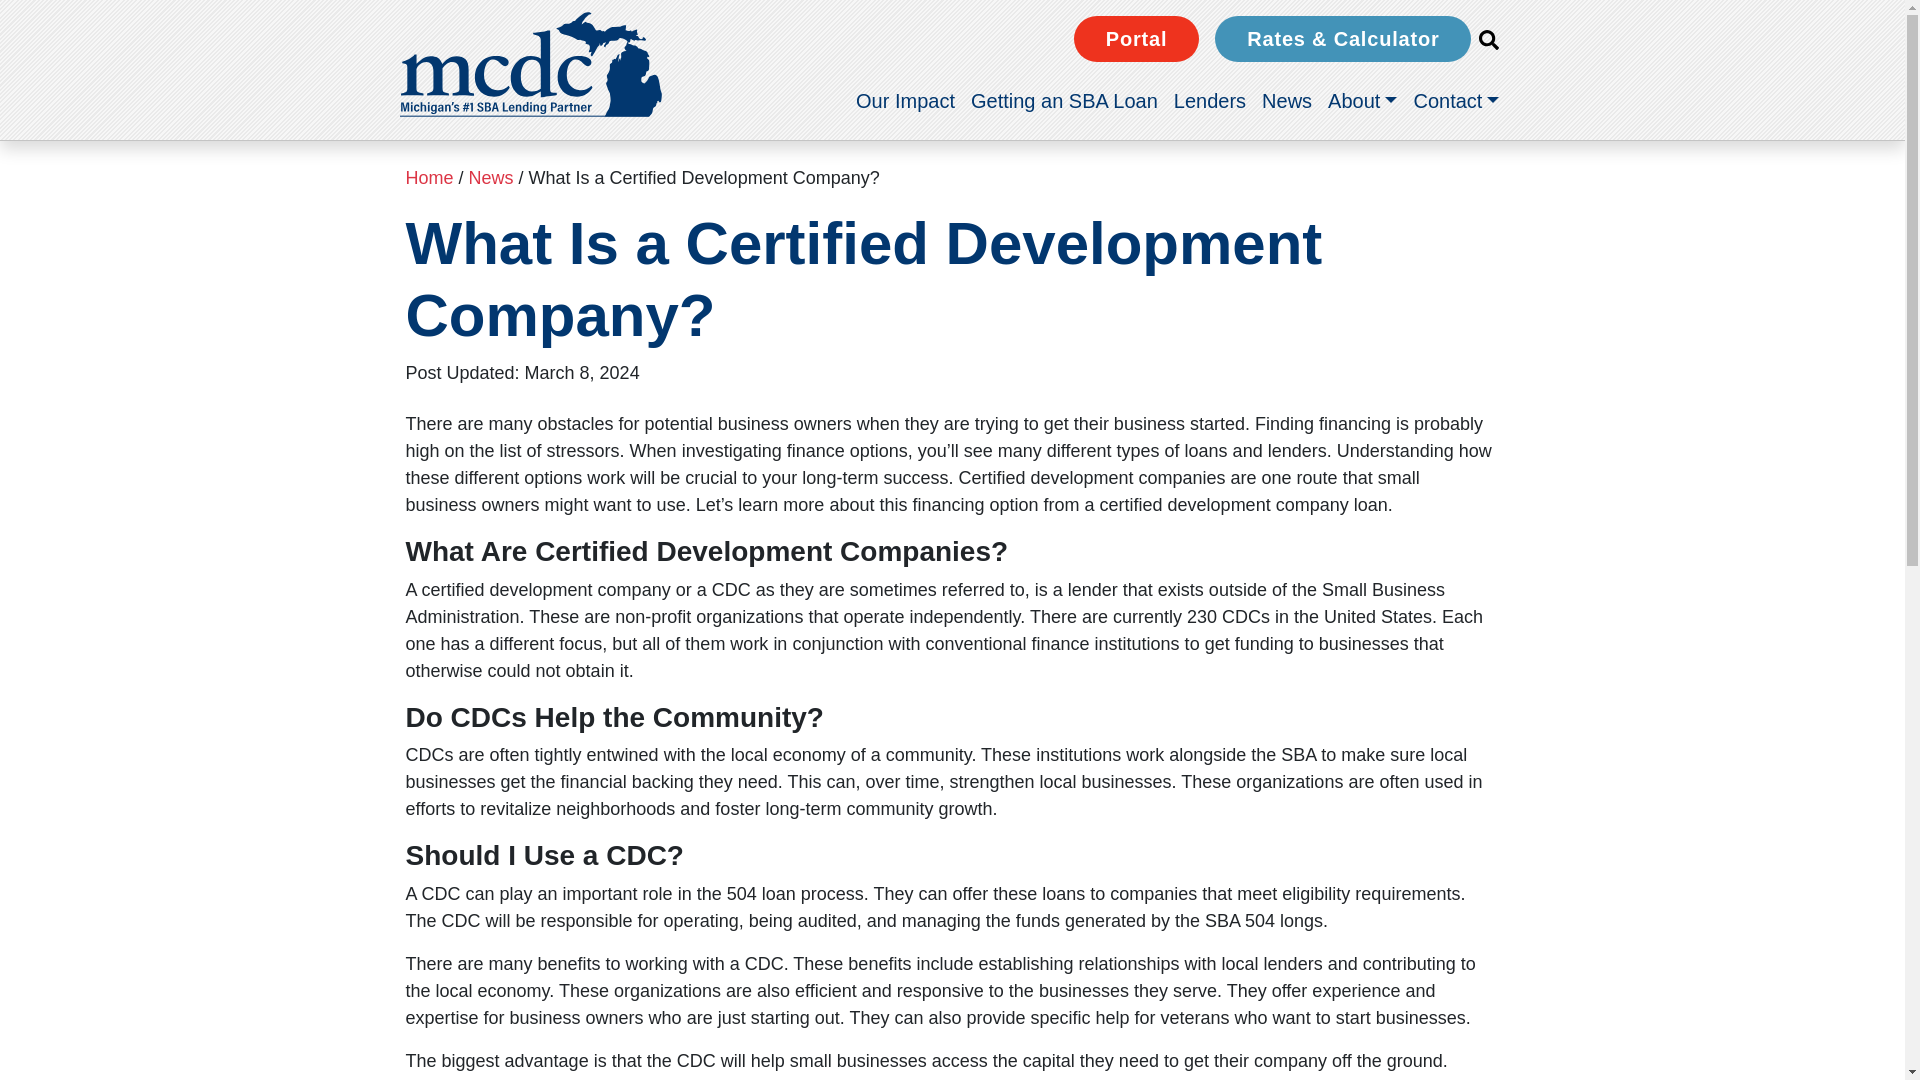 Image resolution: width=1920 pixels, height=1080 pixels. I want to click on About, so click(1362, 100).